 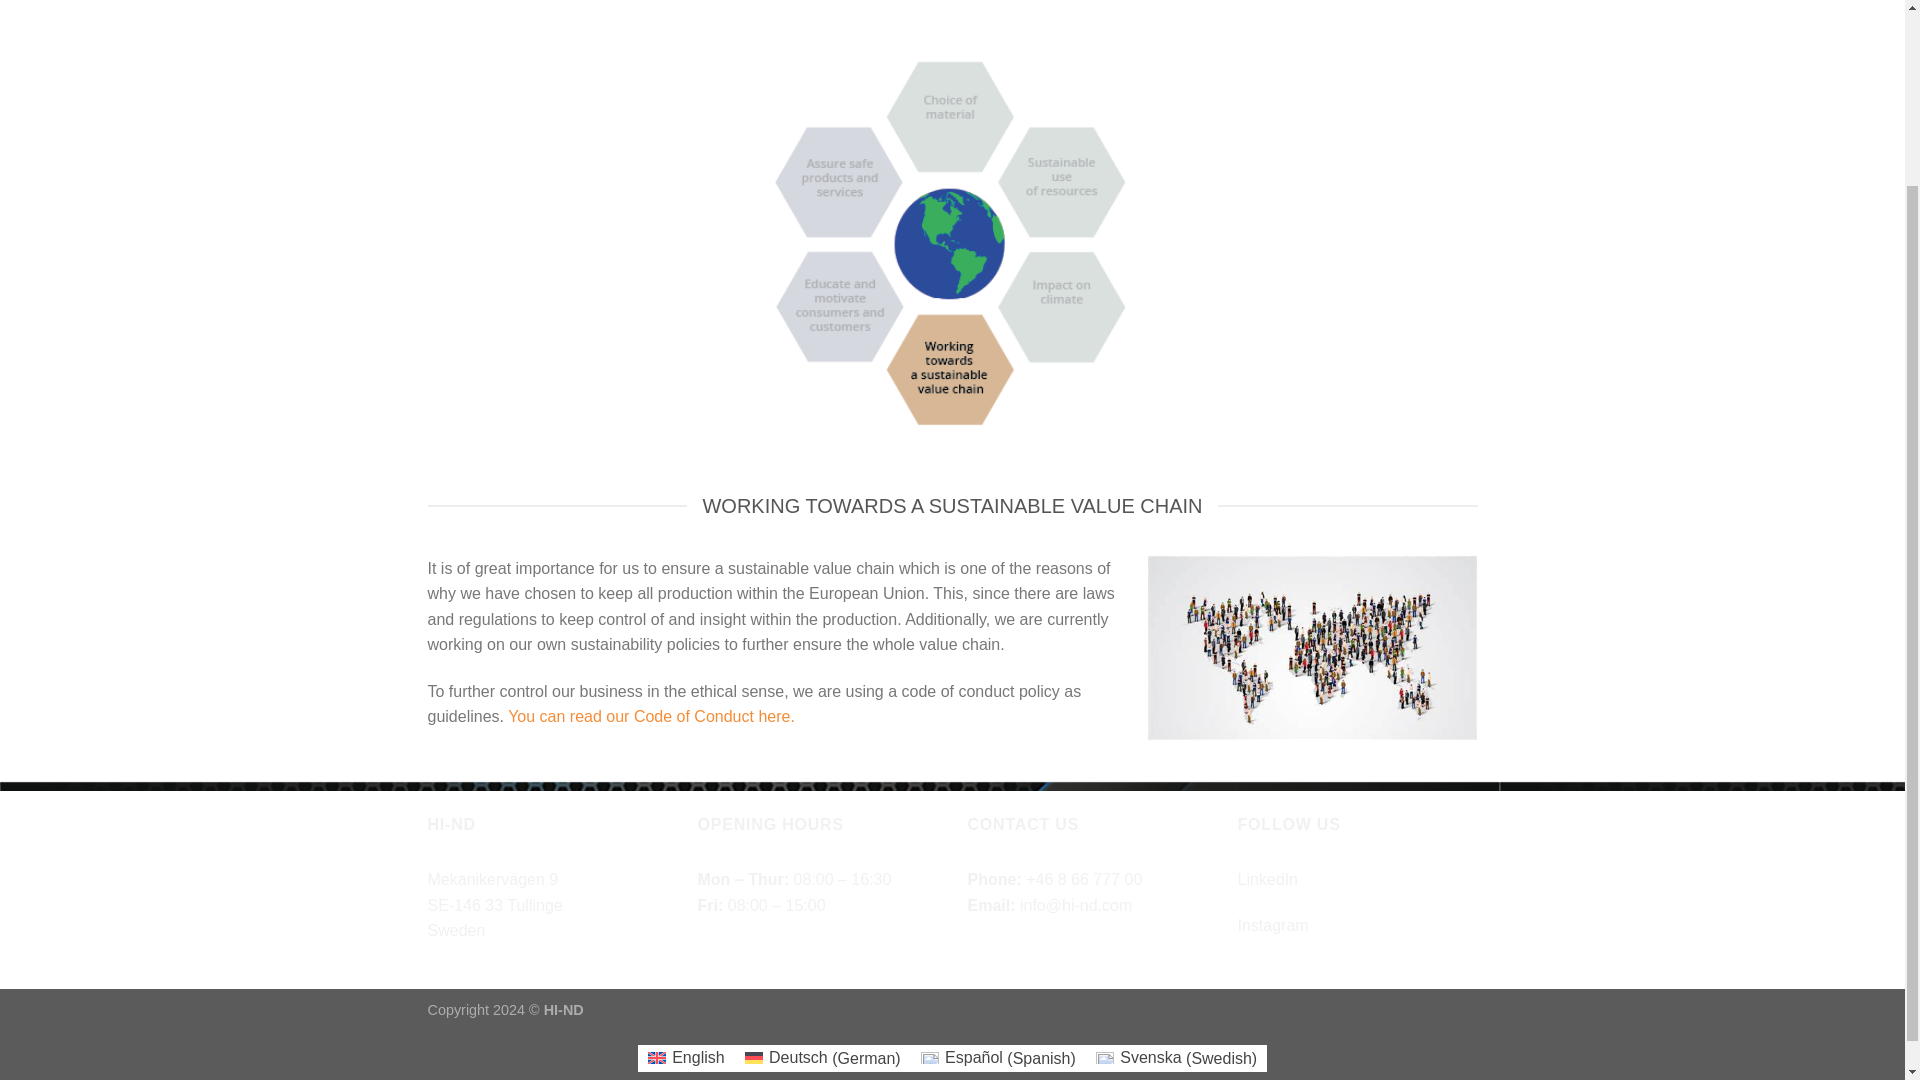 I want to click on You can read our Code of Conduct here., so click(x=651, y=716).